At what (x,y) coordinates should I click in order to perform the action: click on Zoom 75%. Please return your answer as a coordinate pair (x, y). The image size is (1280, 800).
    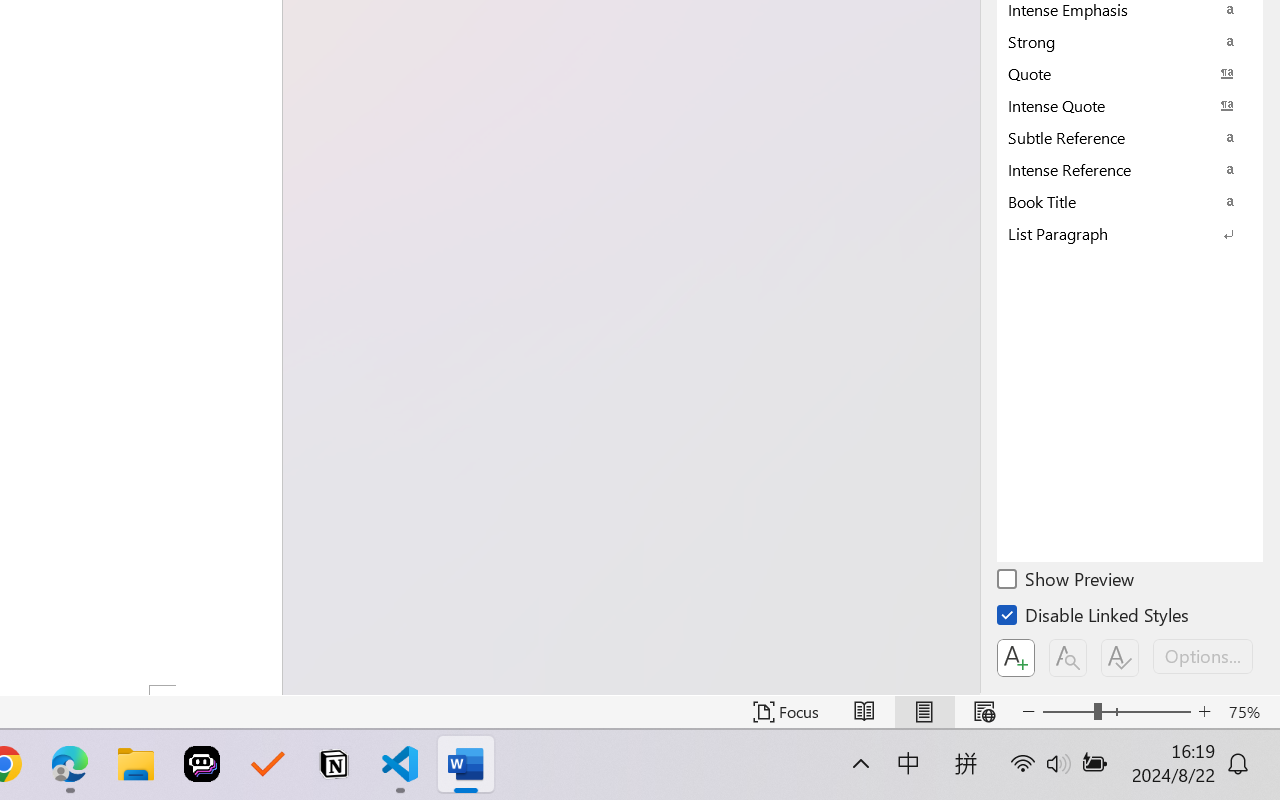
    Looking at the image, I should click on (1249, 712).